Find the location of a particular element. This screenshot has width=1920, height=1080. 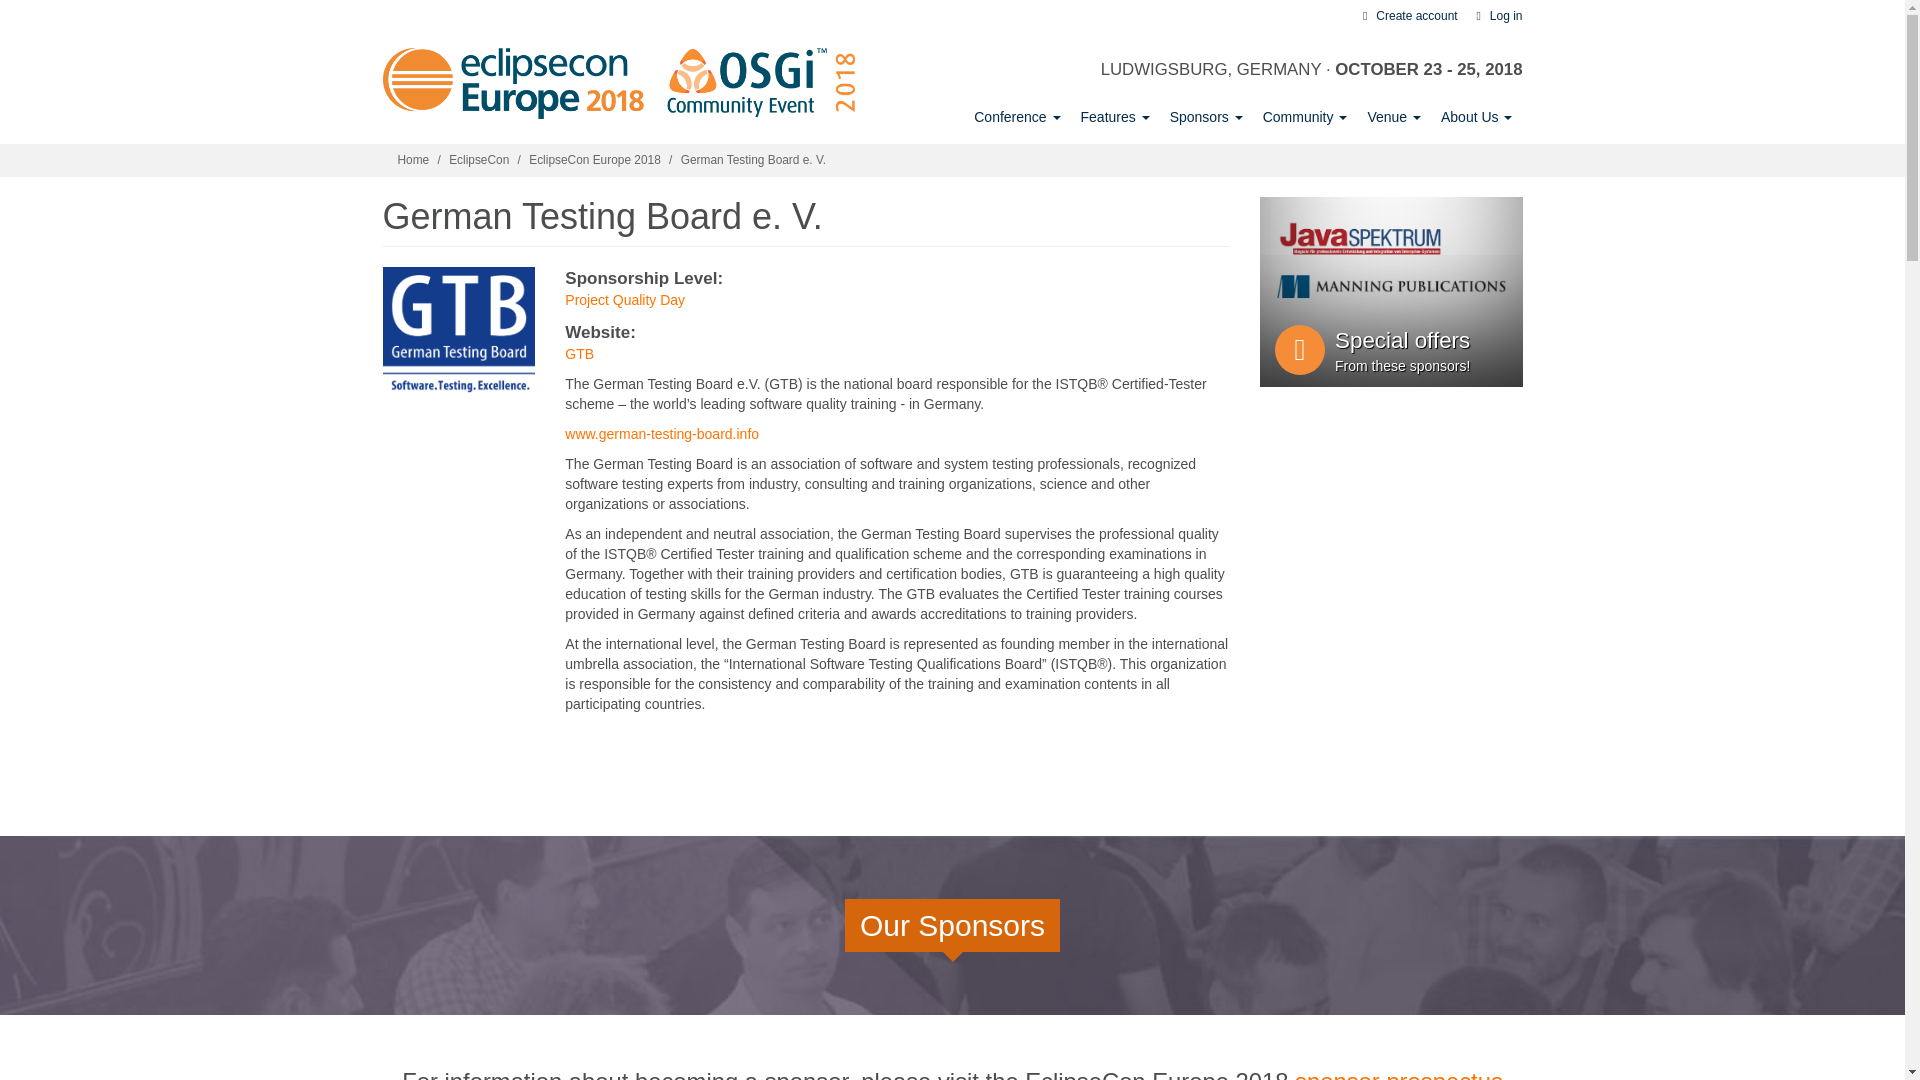

Conference is located at coordinates (1016, 117).